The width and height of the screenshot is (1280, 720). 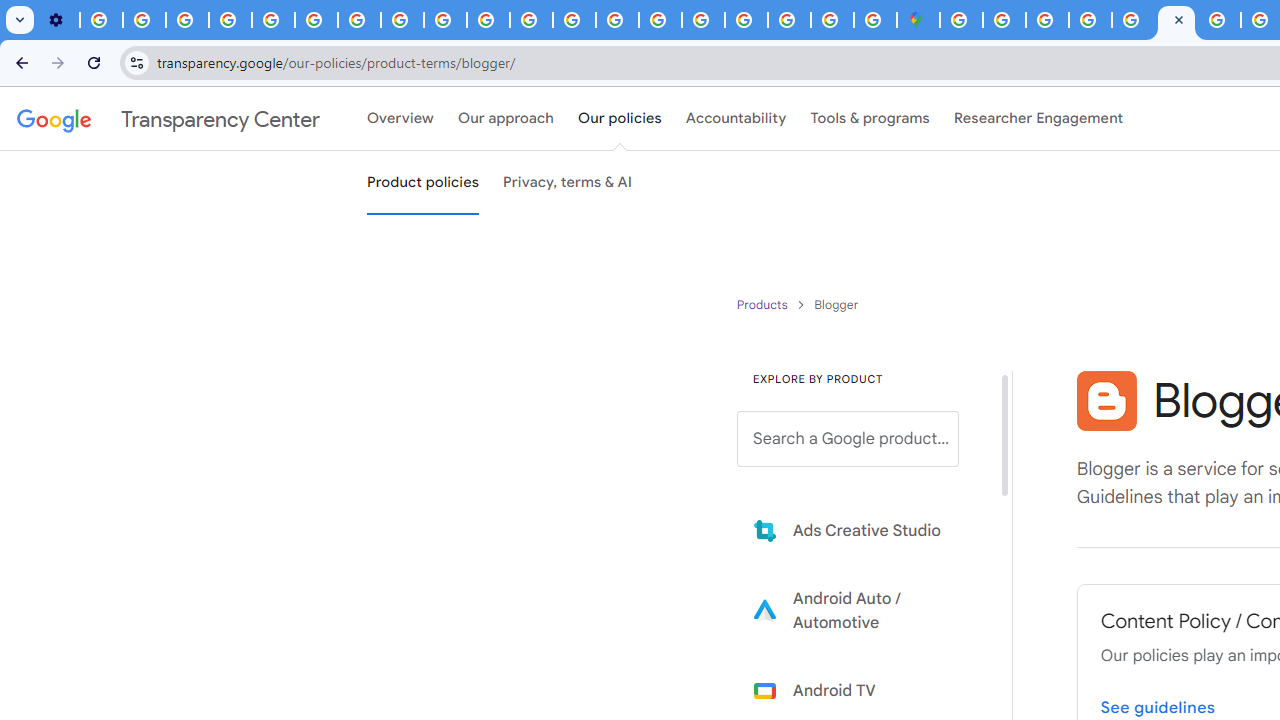 I want to click on https://scholar.google.com/, so click(x=530, y=20).